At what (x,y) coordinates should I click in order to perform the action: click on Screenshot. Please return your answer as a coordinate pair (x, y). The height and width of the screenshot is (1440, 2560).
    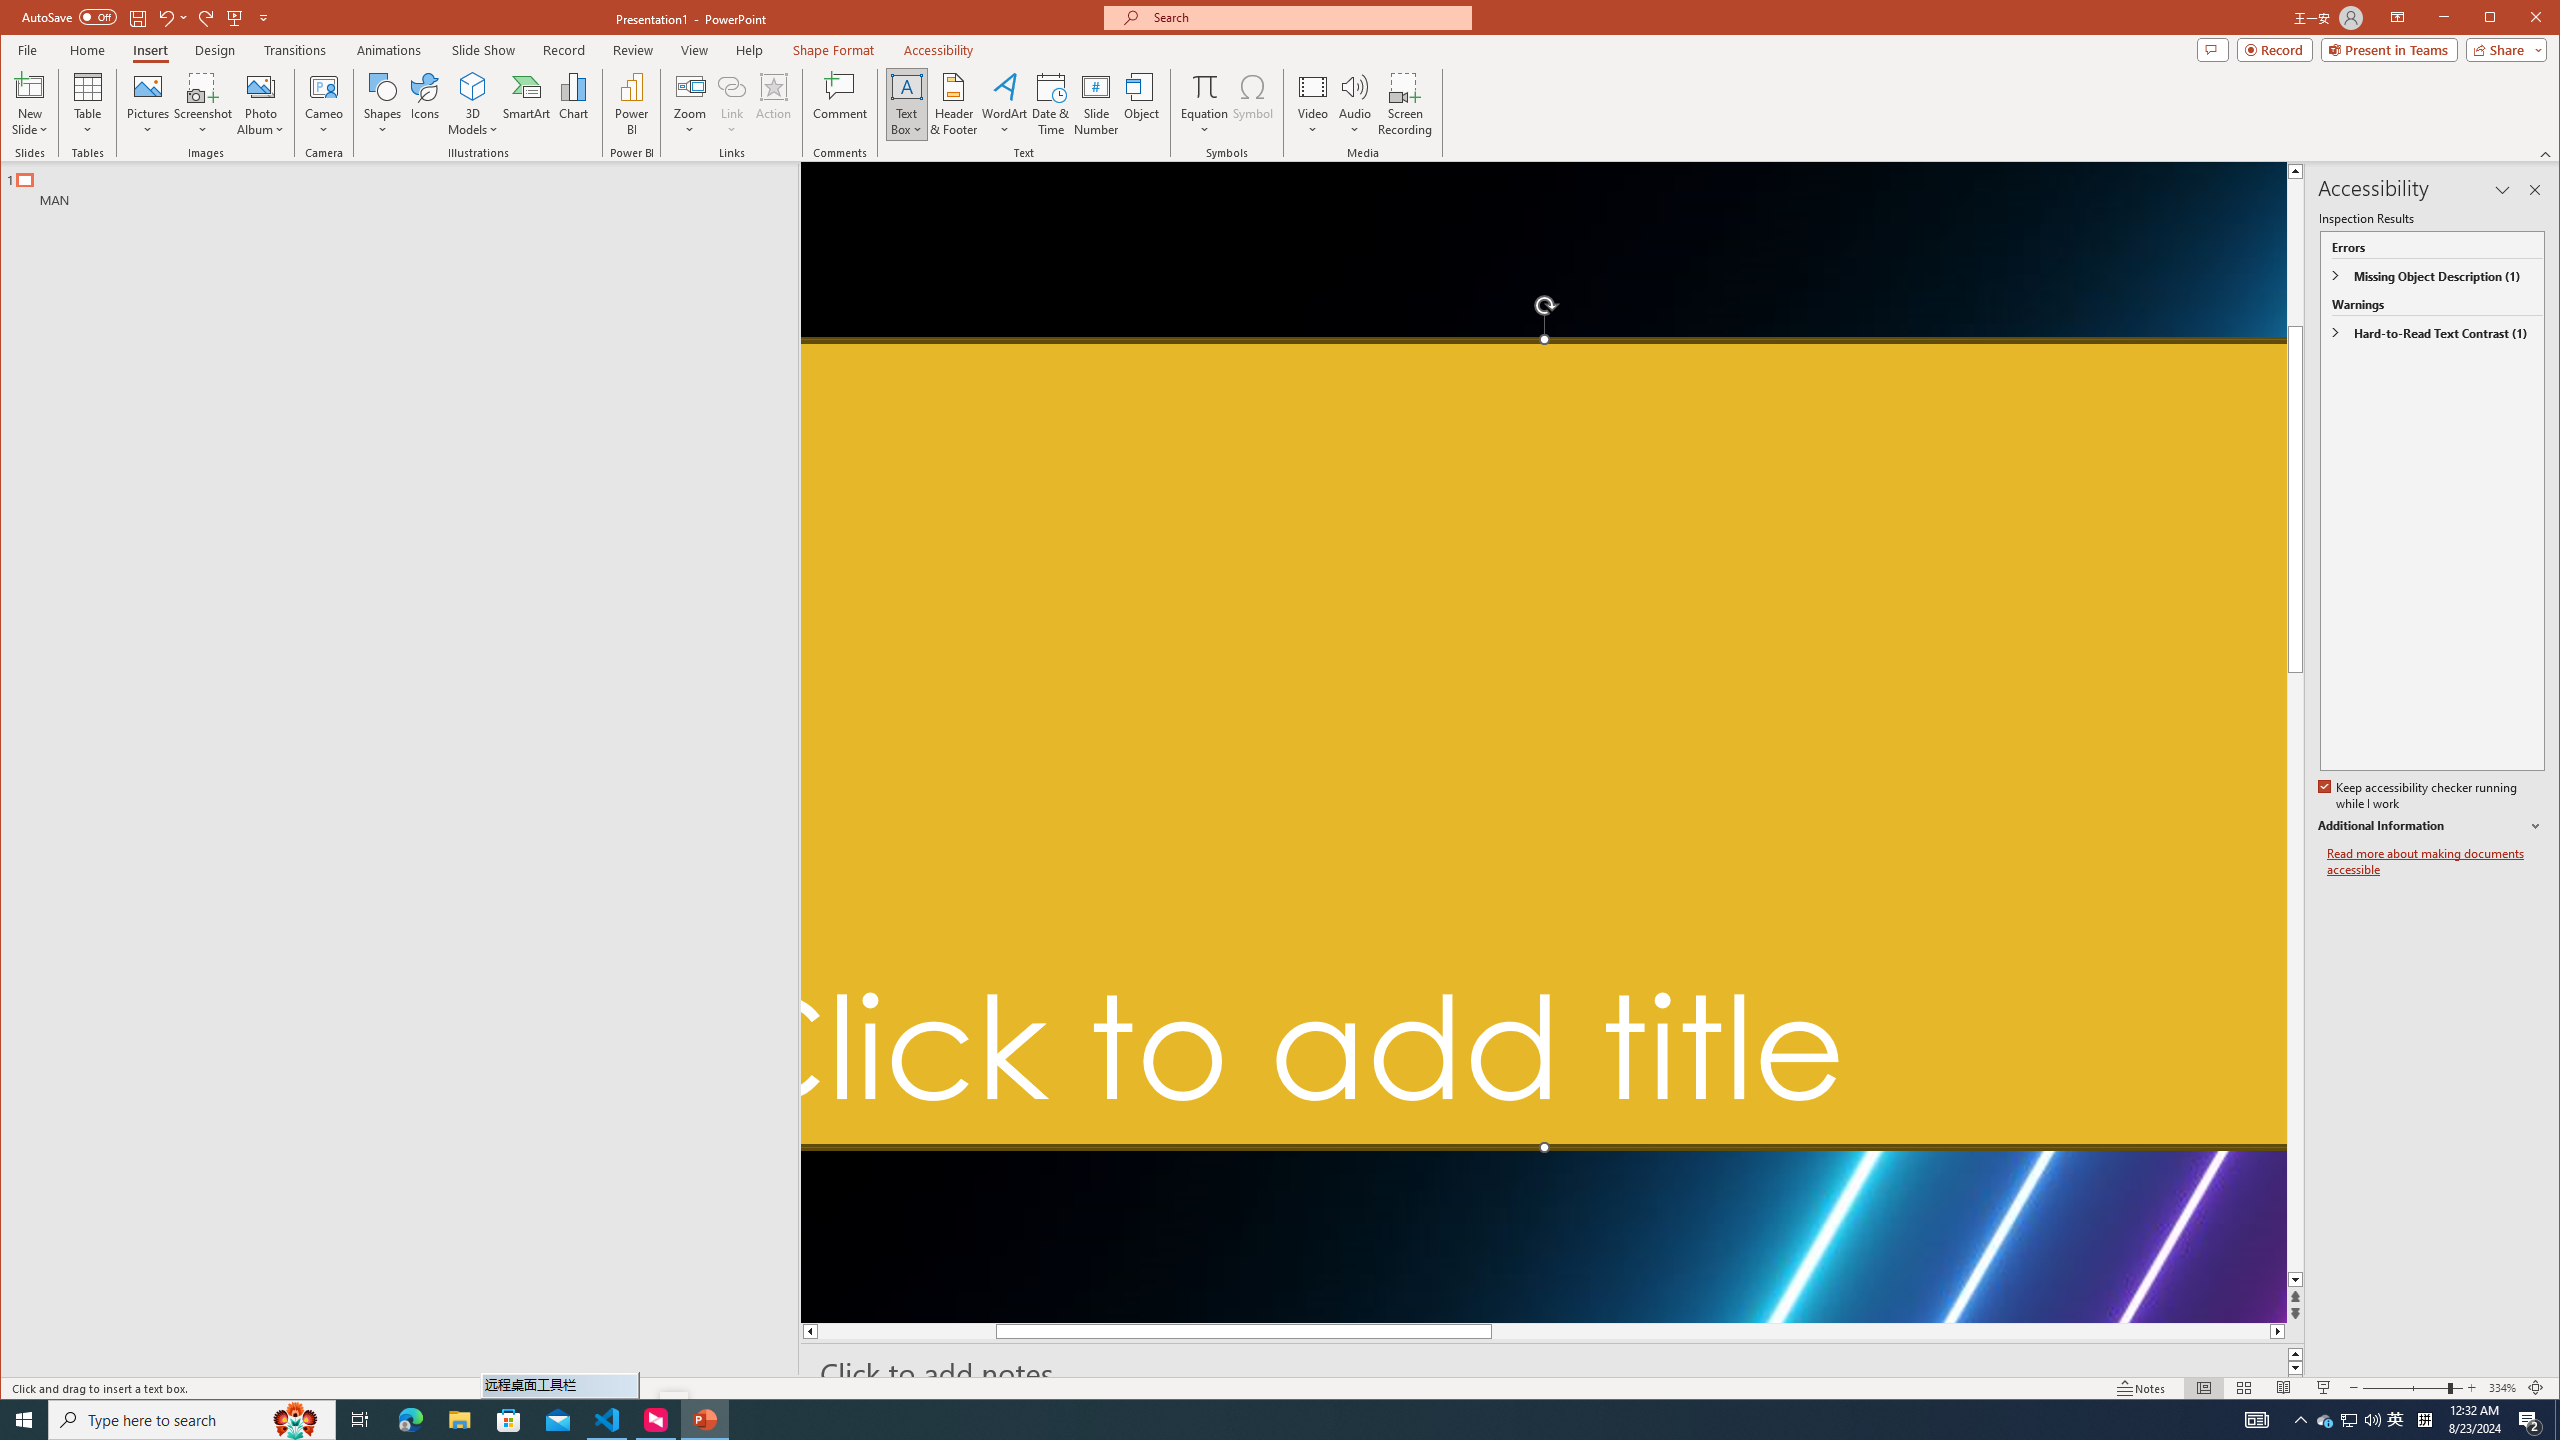
    Looking at the image, I should click on (203, 104).